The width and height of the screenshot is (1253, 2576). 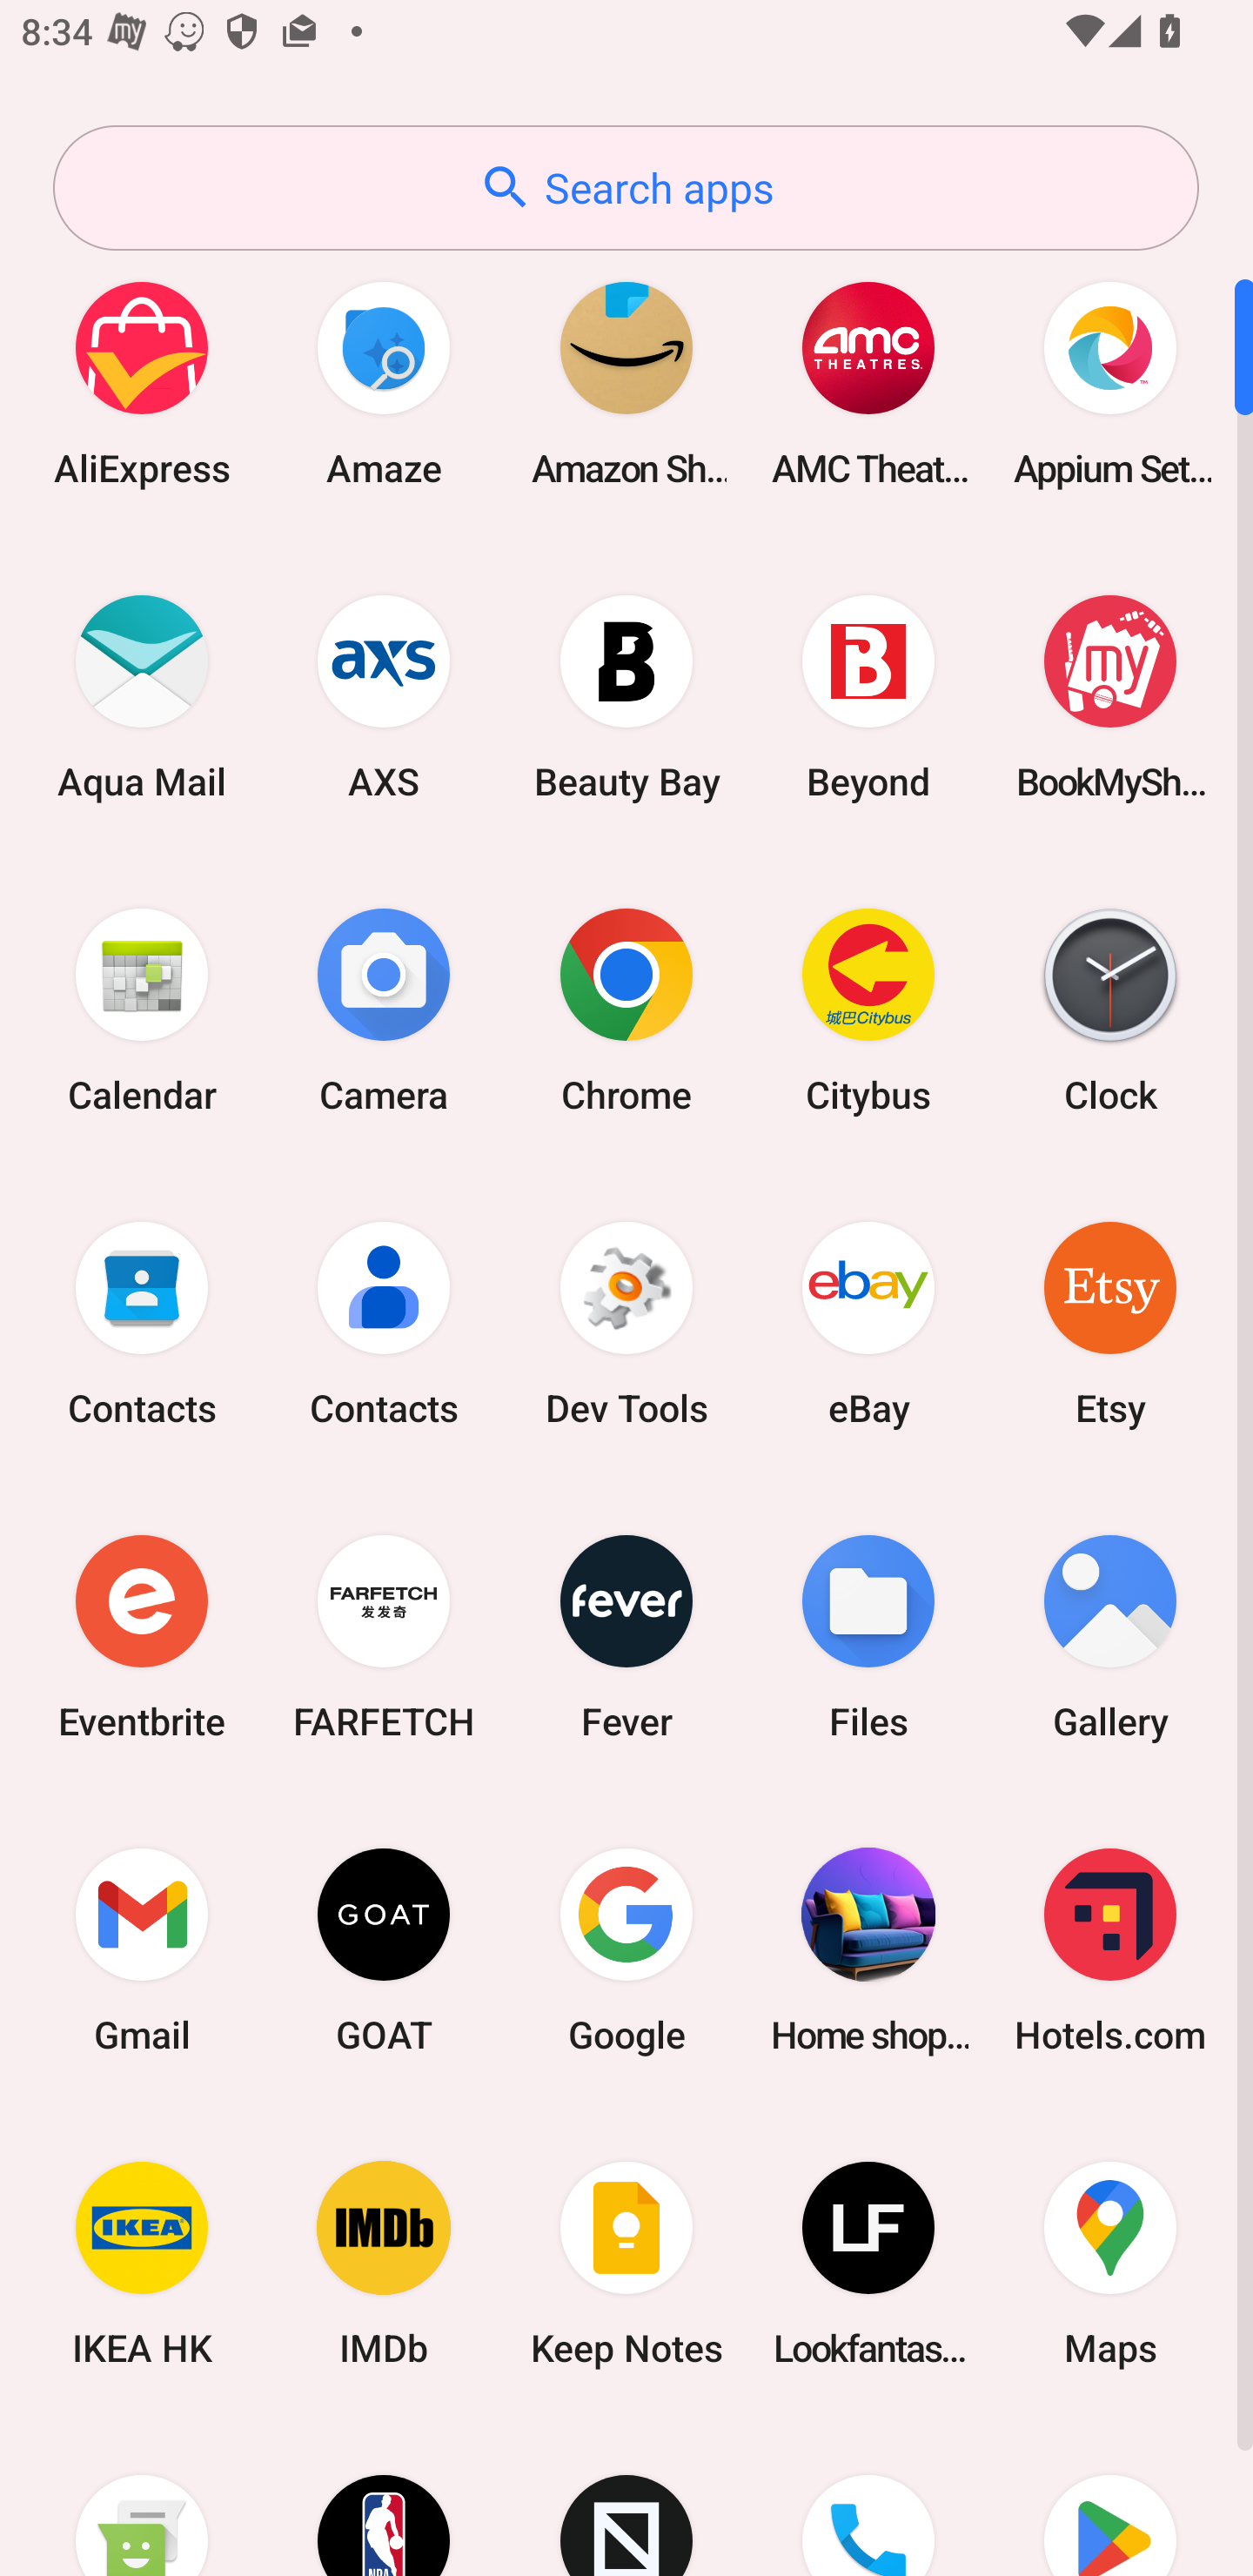 I want to click on FARFETCH, so click(x=384, y=1636).